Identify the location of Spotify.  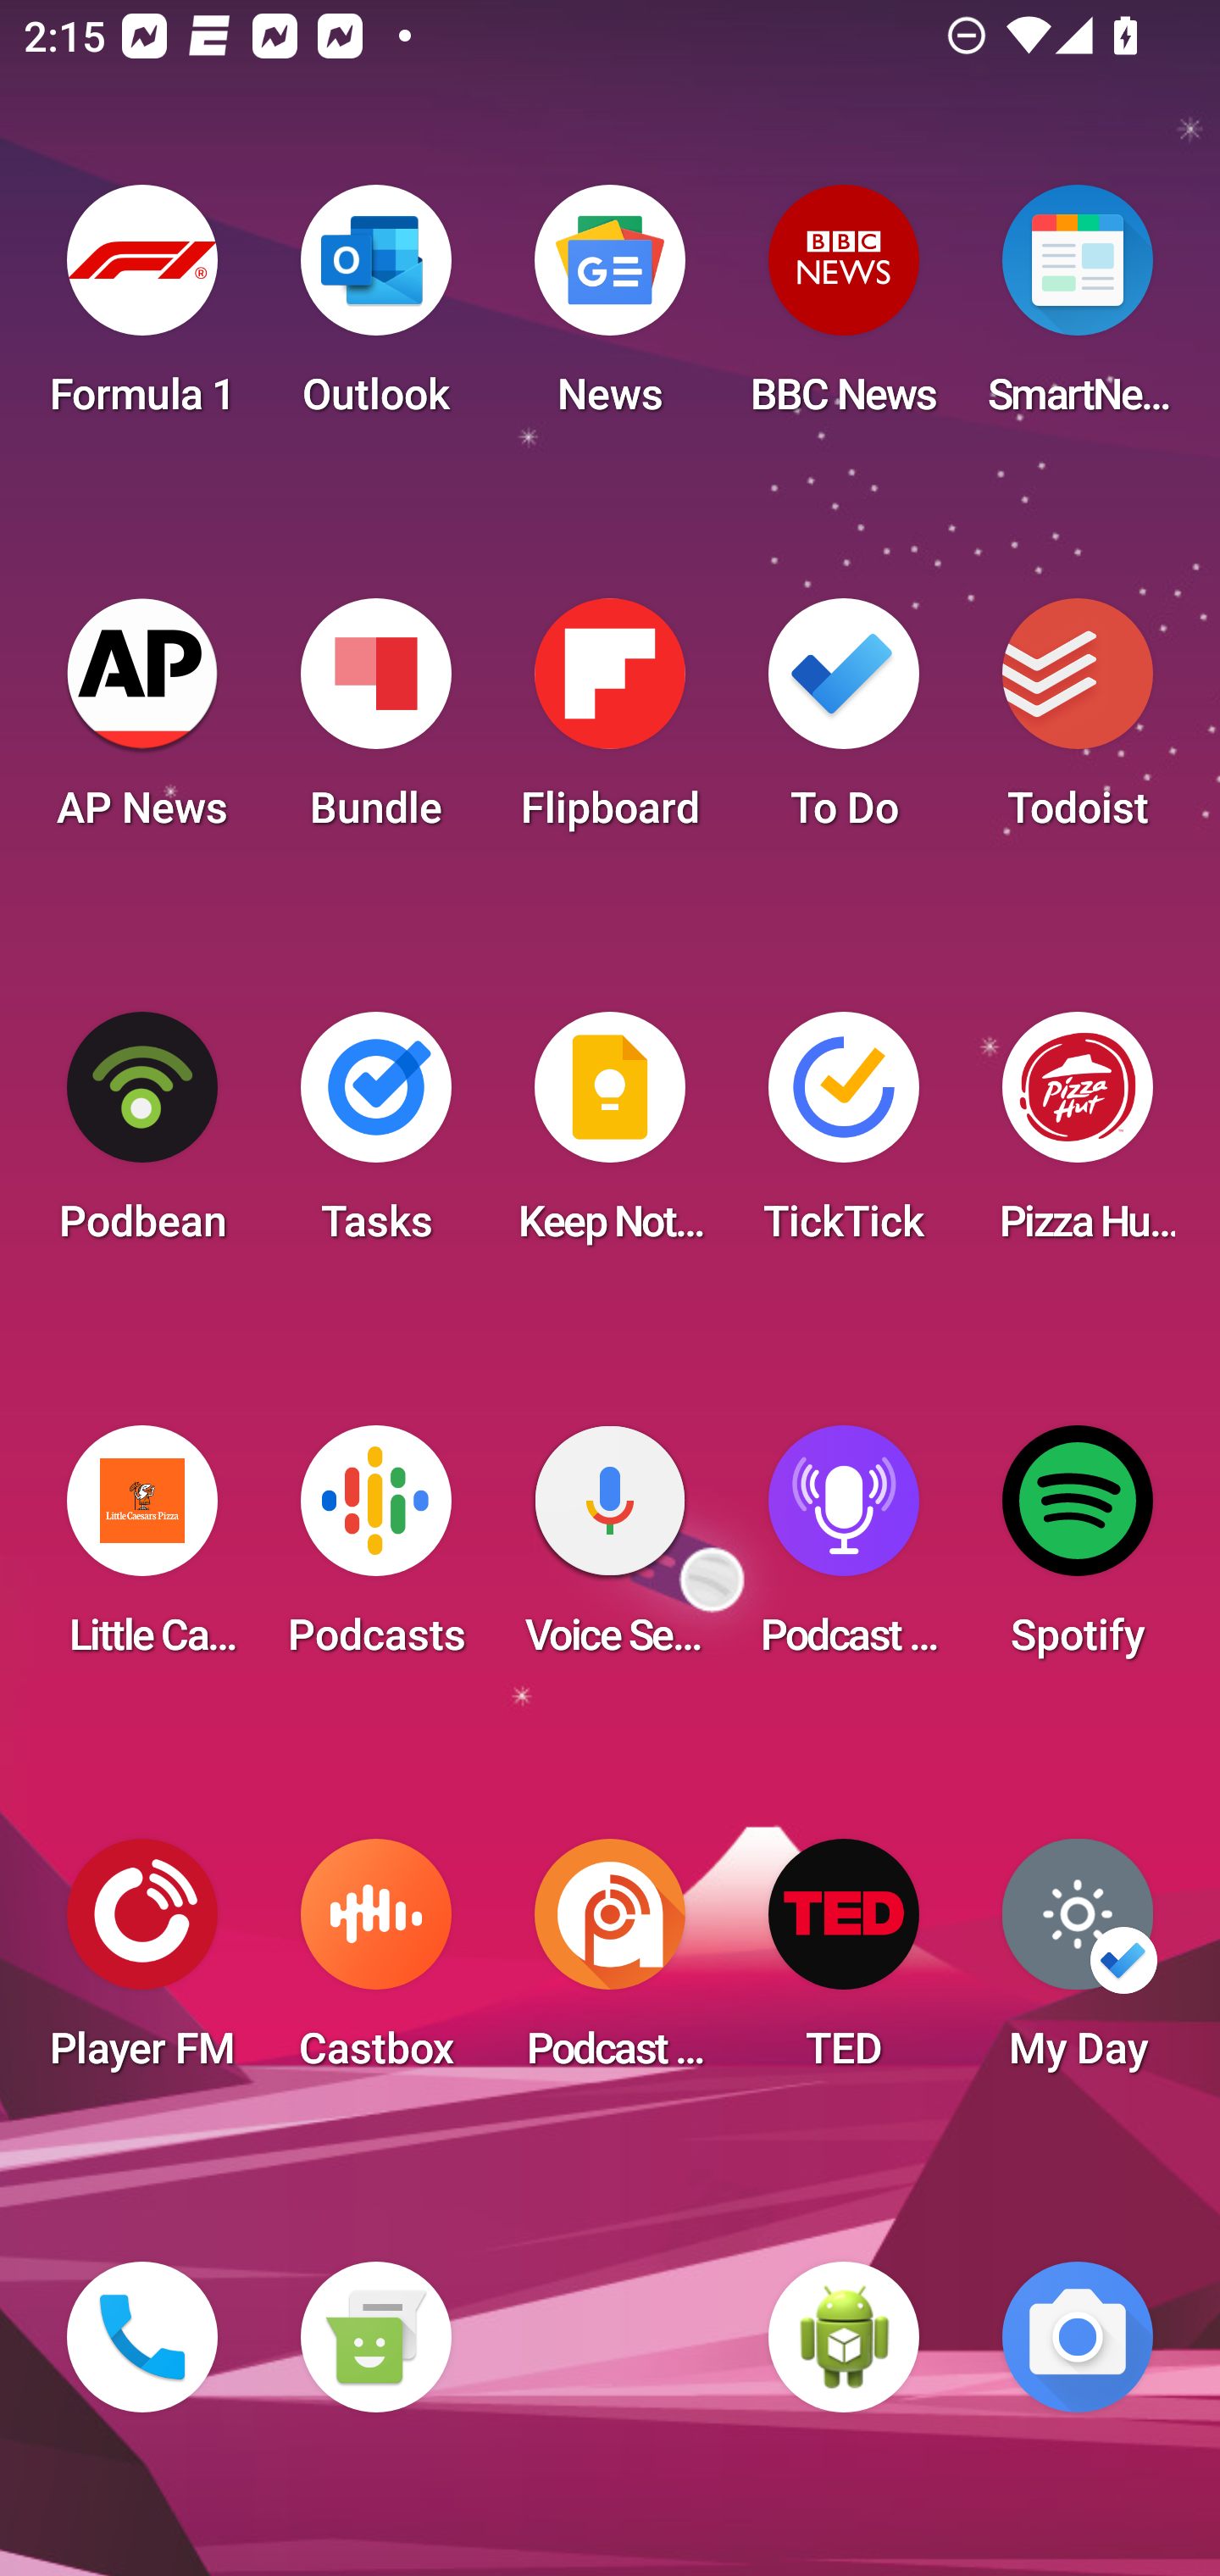
(1078, 1551).